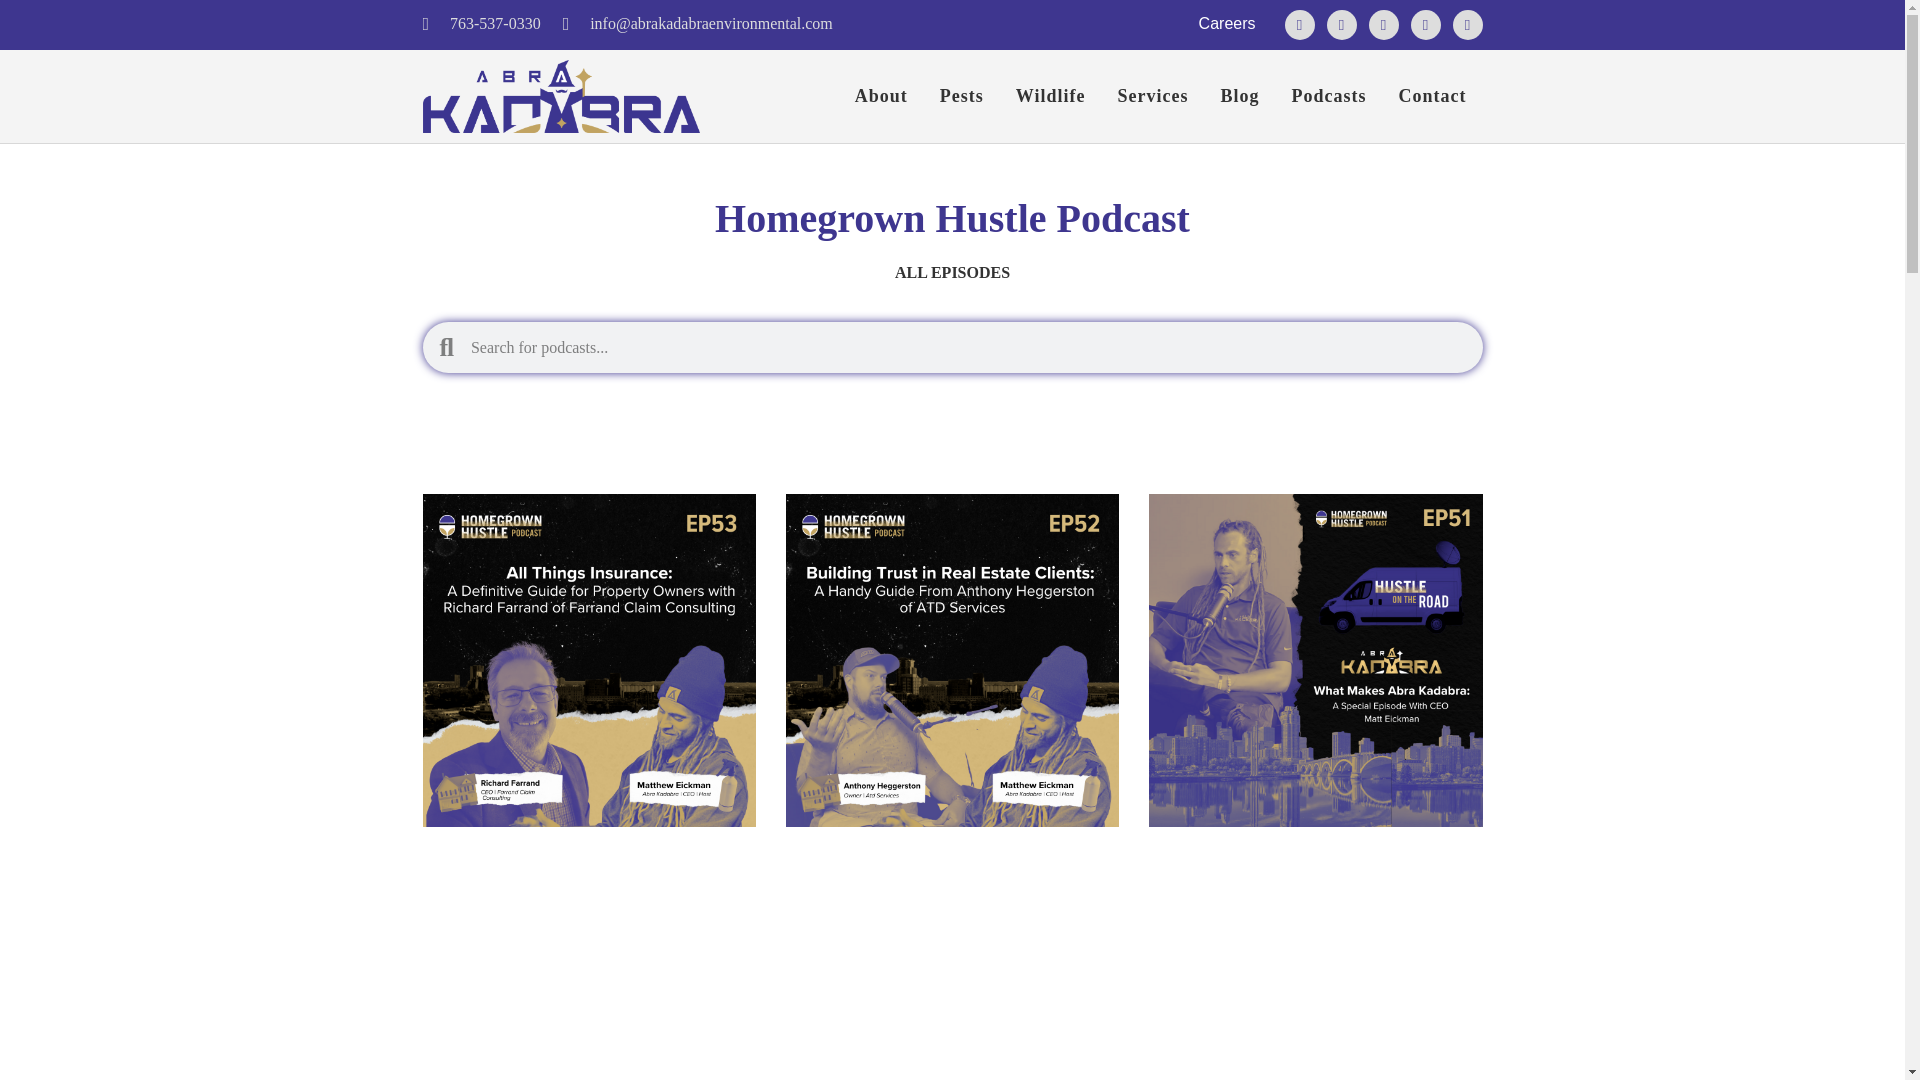 The image size is (1920, 1080). What do you see at coordinates (1226, 24) in the screenshot?
I see `Careers` at bounding box center [1226, 24].